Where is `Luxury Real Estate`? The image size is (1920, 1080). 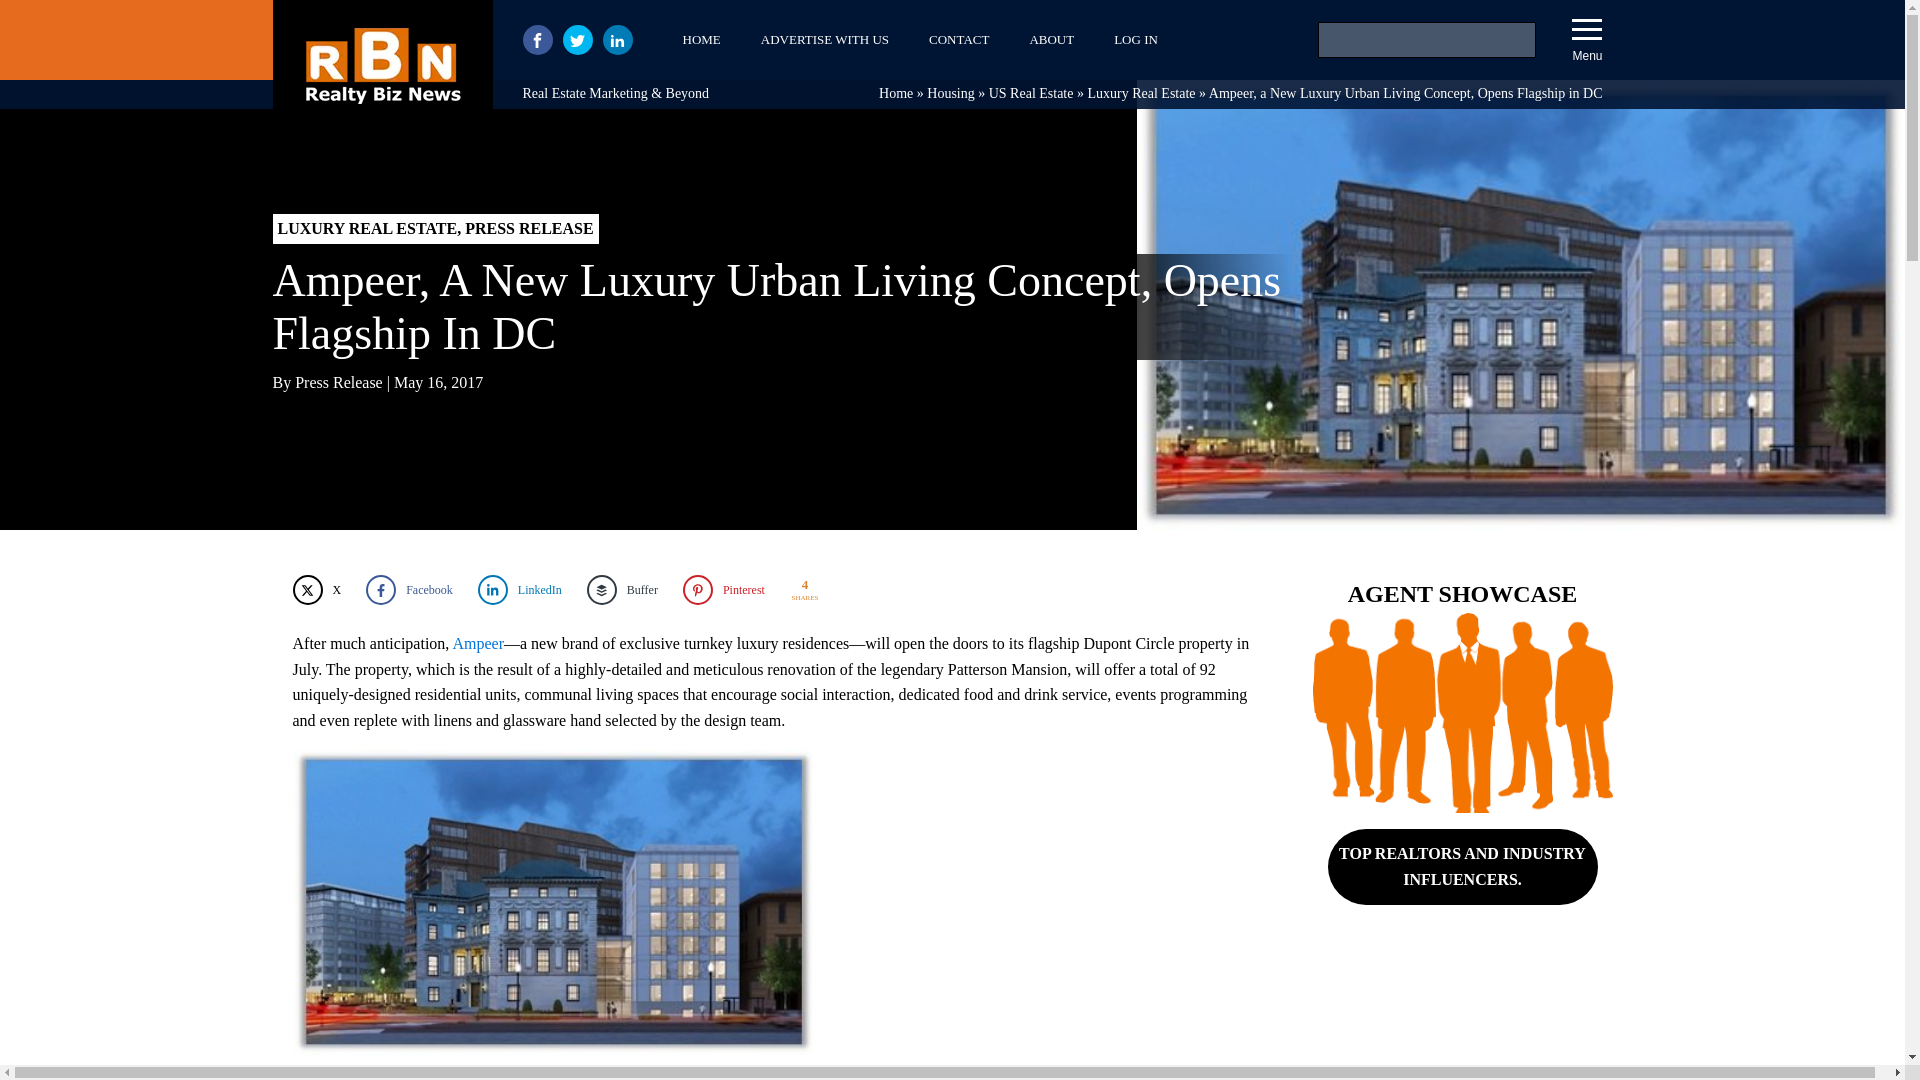
Luxury Real Estate is located at coordinates (1140, 94).